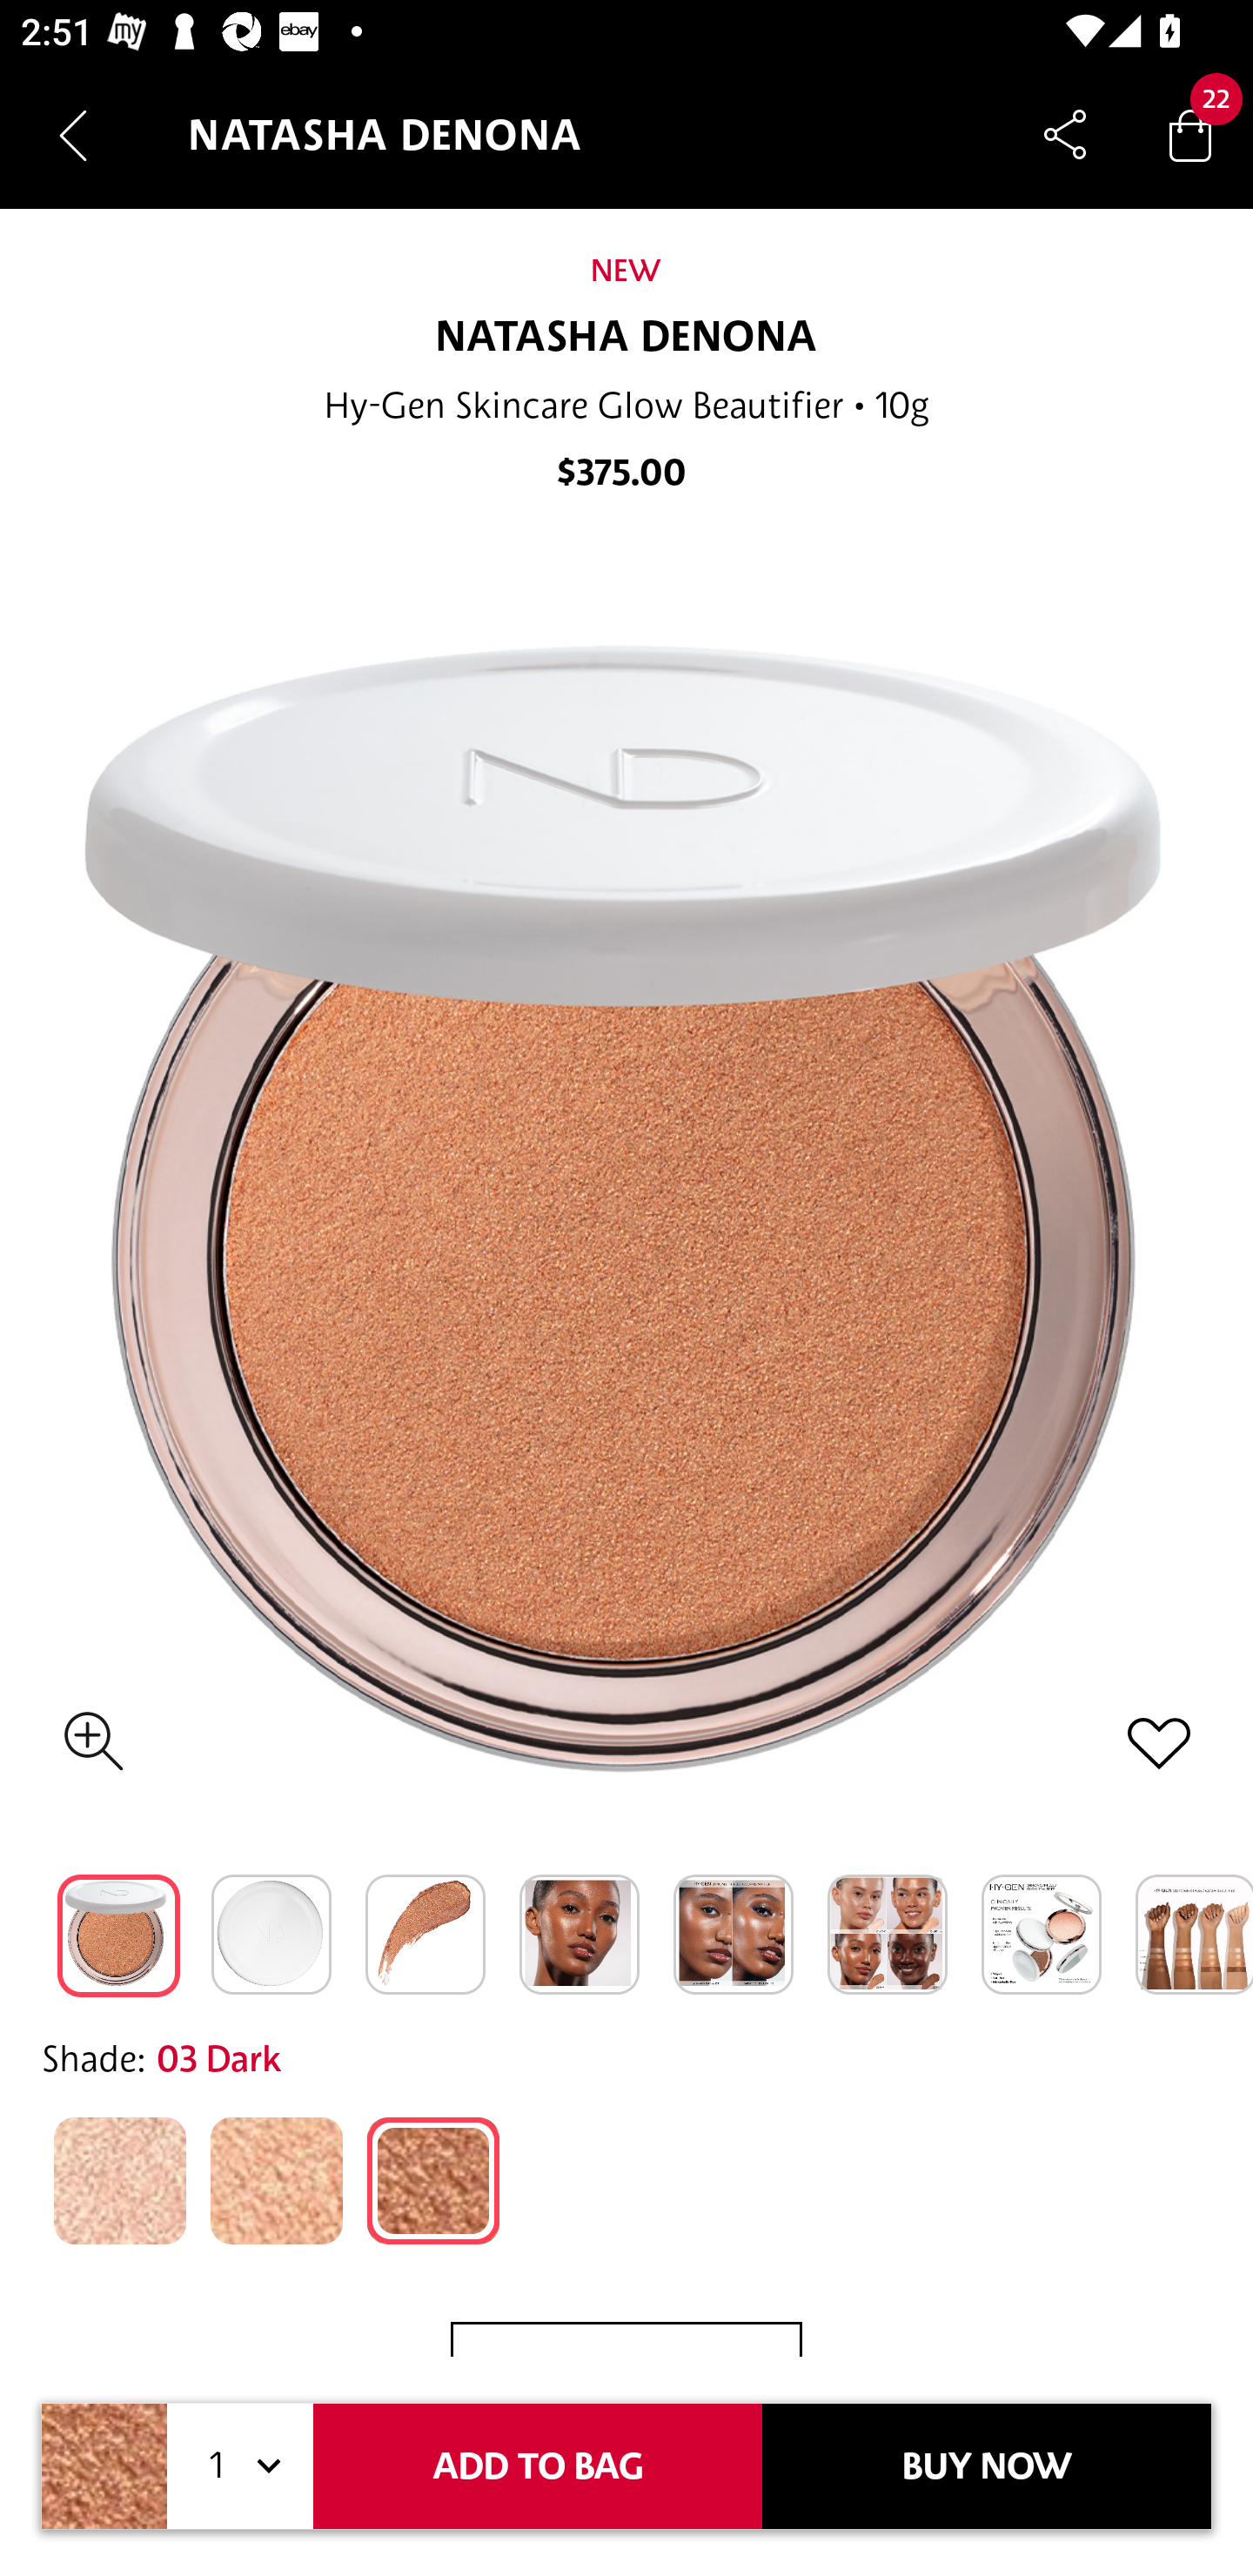 The image size is (1253, 2576). What do you see at coordinates (626, 338) in the screenshot?
I see `NATASHA DENONA` at bounding box center [626, 338].